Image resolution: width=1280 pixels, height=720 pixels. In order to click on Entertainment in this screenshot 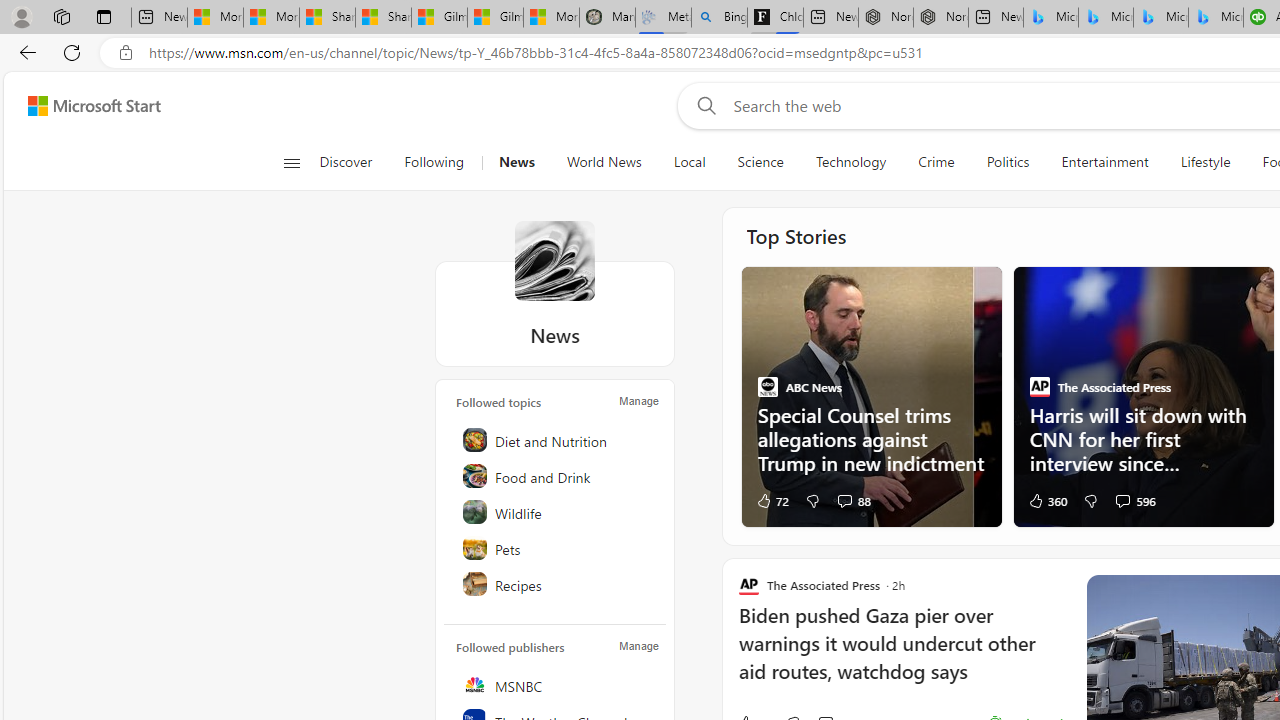, I will do `click(1105, 162)`.